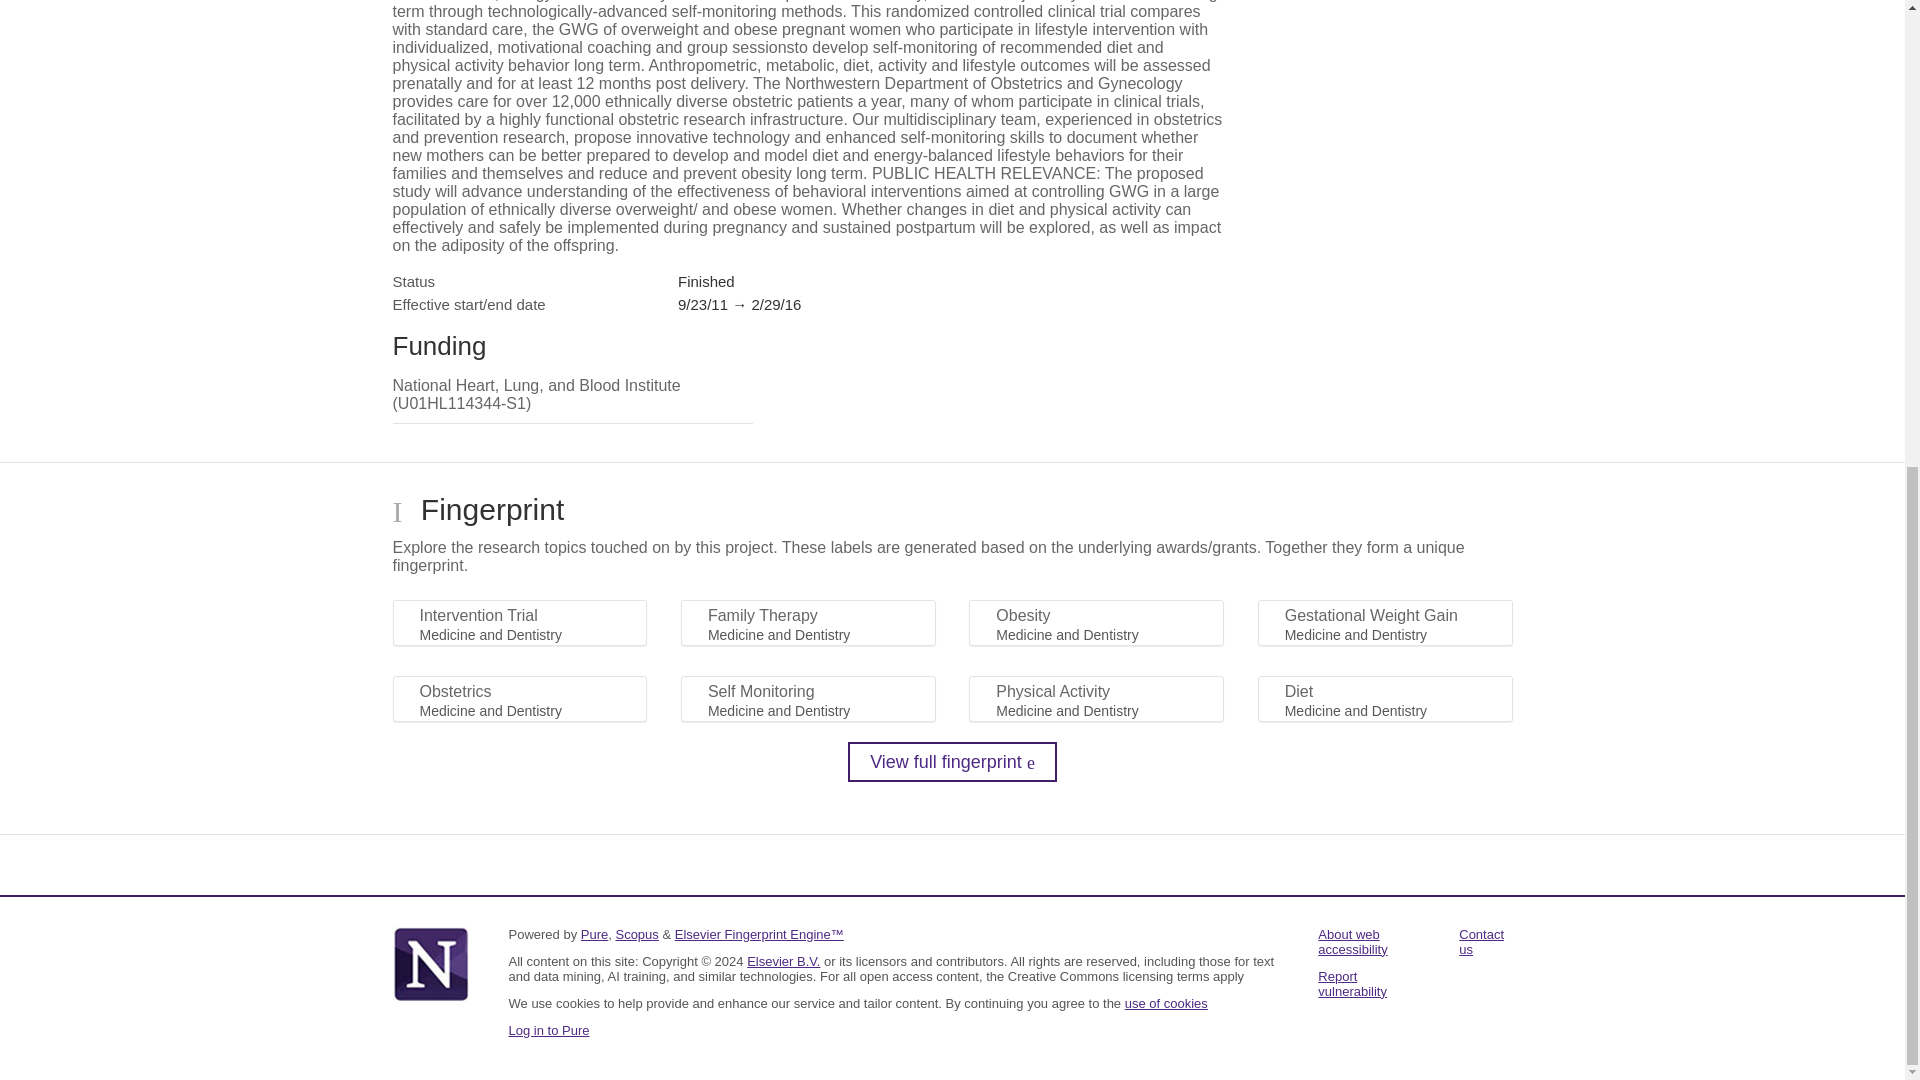 The width and height of the screenshot is (1920, 1080). Describe the element at coordinates (594, 934) in the screenshot. I see `Pure` at that location.